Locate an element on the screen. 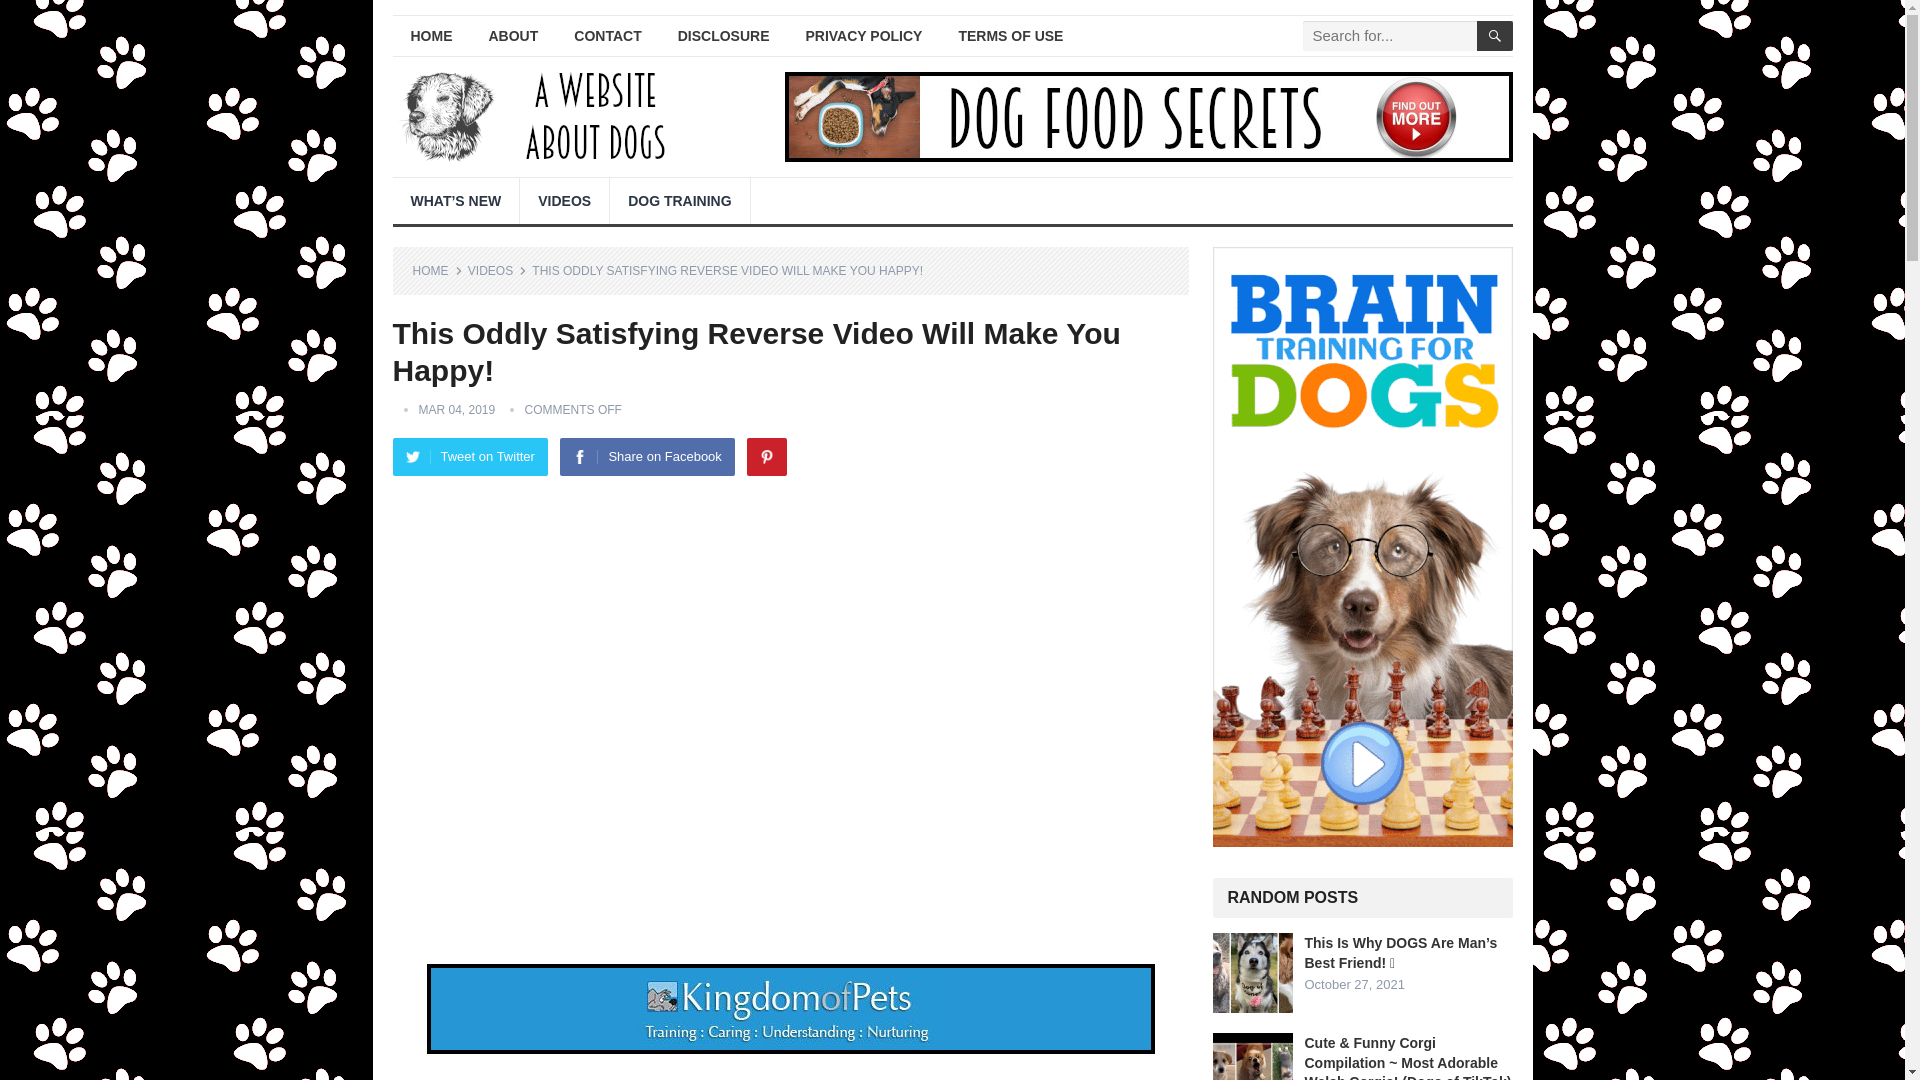 The height and width of the screenshot is (1080, 1920). HOME is located at coordinates (430, 36).